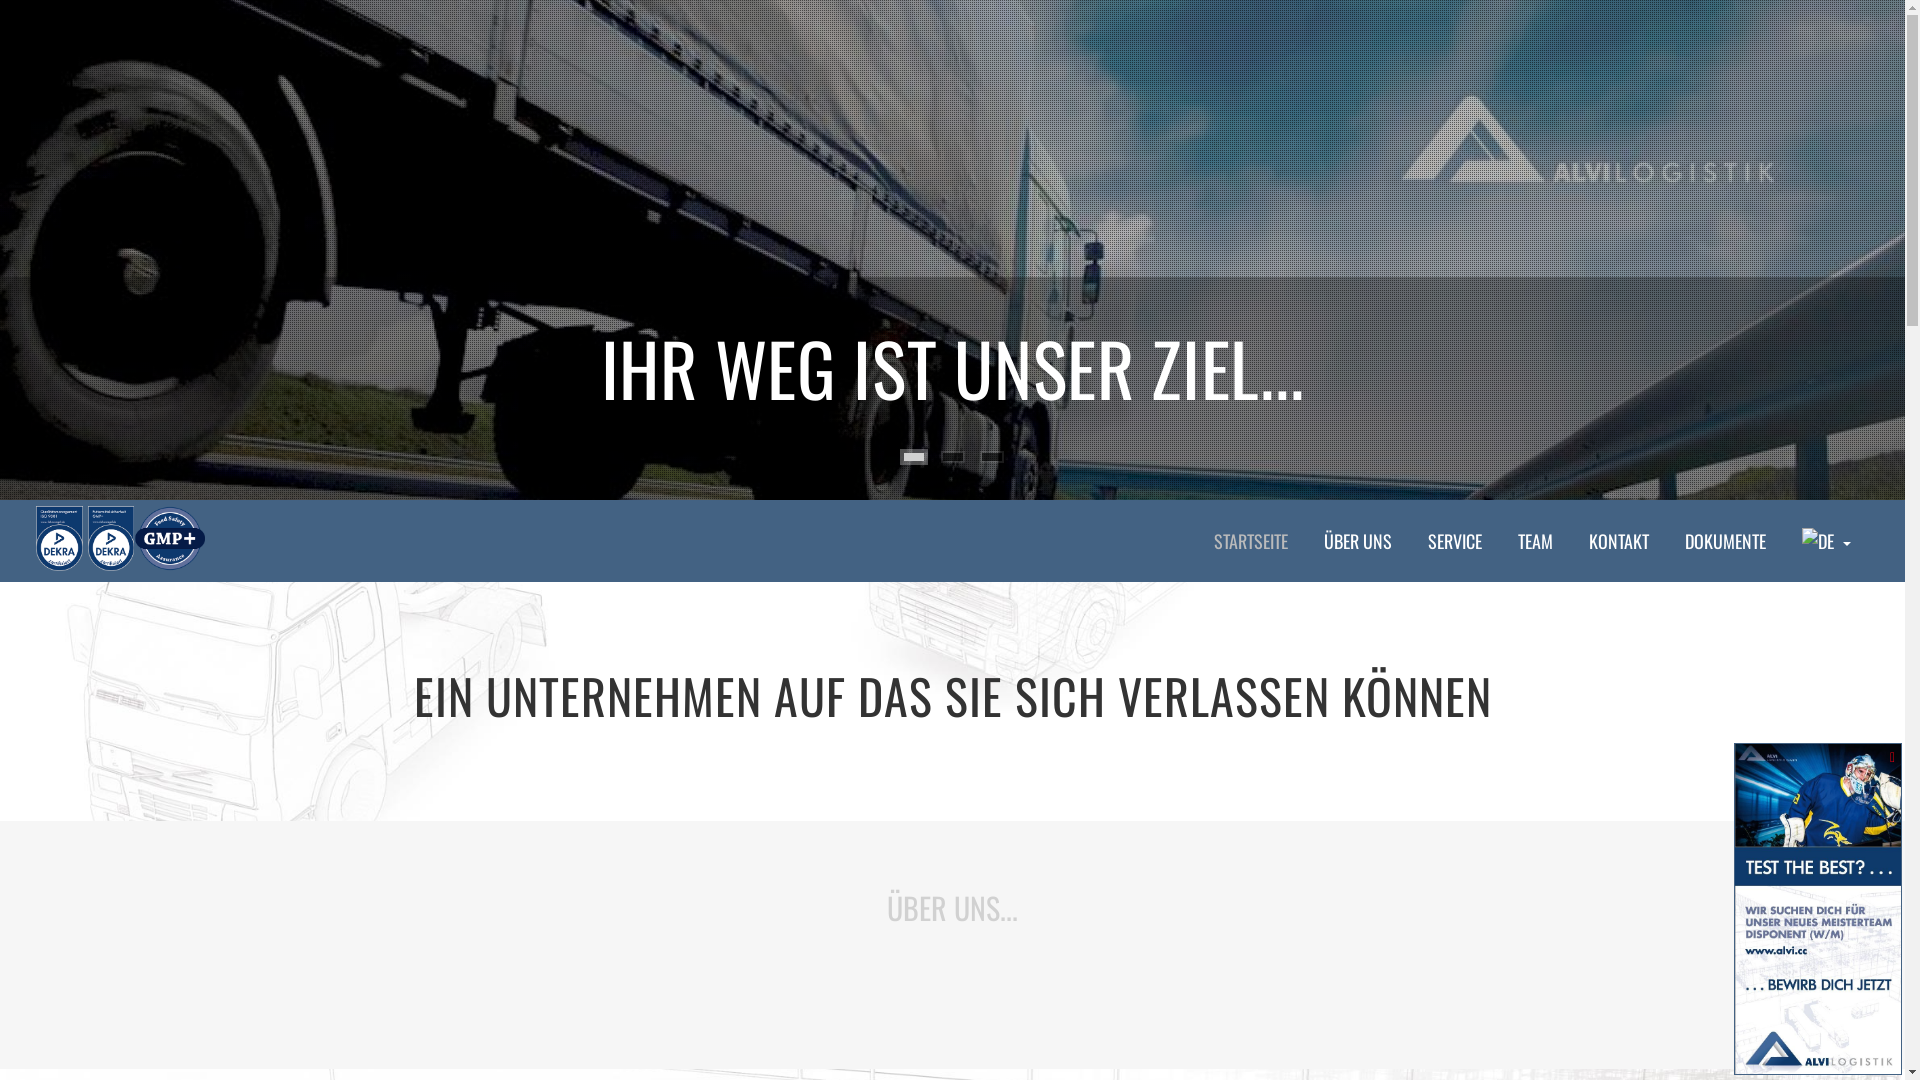  Describe the element at coordinates (1818, 541) in the screenshot. I see `Deutsch` at that location.